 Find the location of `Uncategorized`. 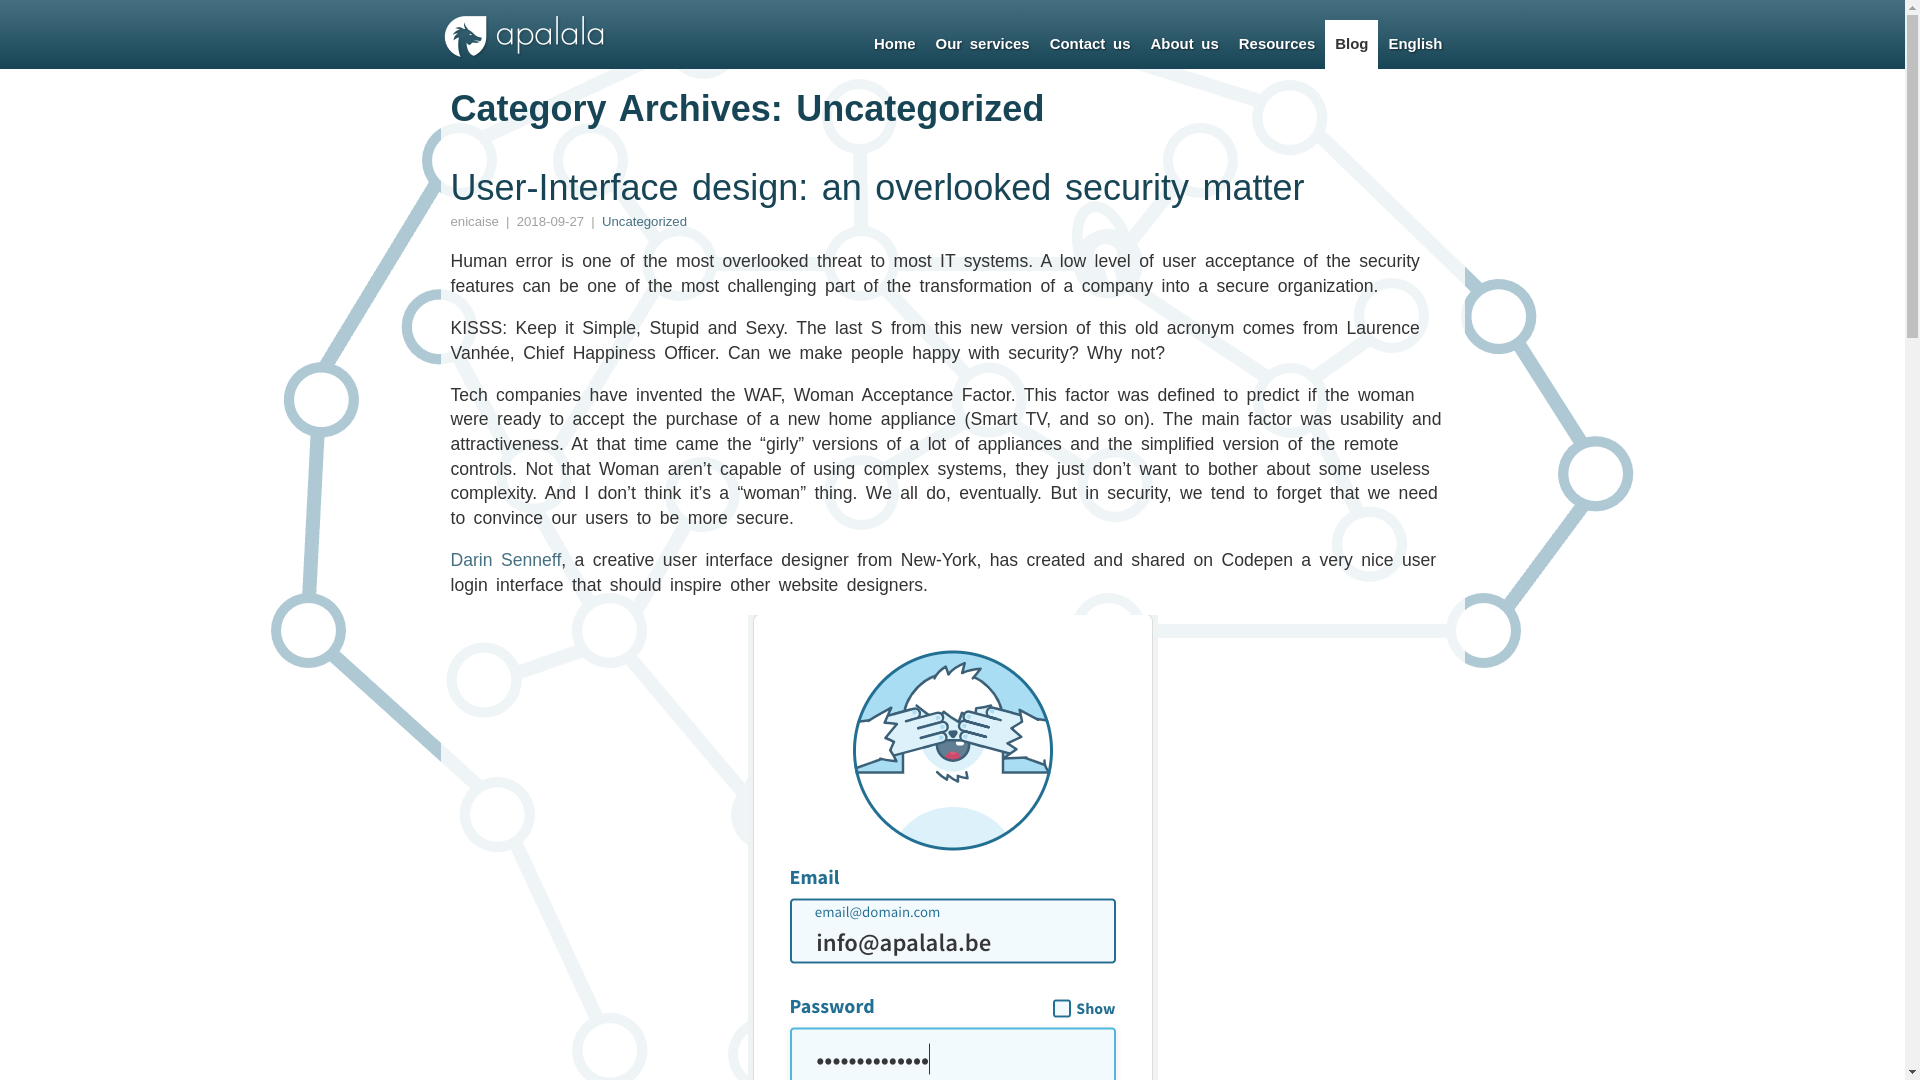

Uncategorized is located at coordinates (644, 222).